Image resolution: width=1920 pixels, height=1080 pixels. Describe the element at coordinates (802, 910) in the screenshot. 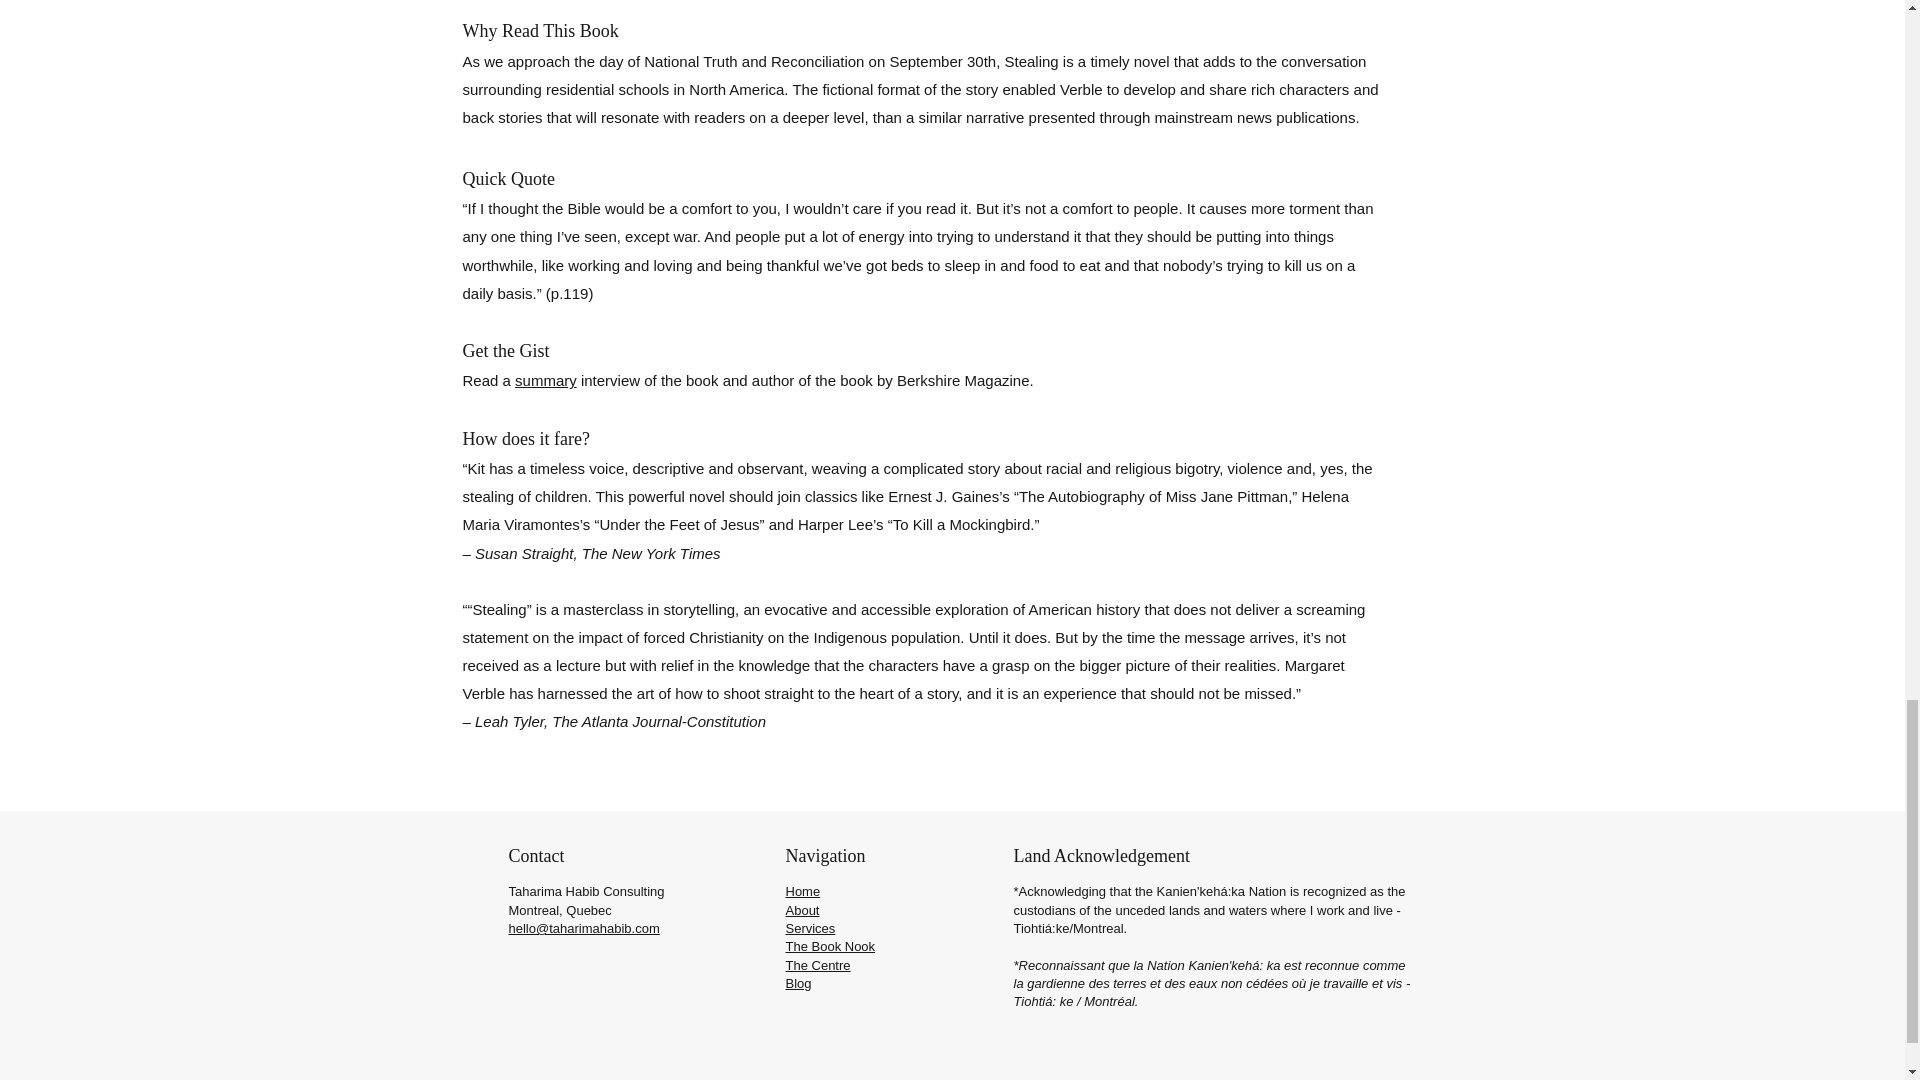

I see `About` at that location.